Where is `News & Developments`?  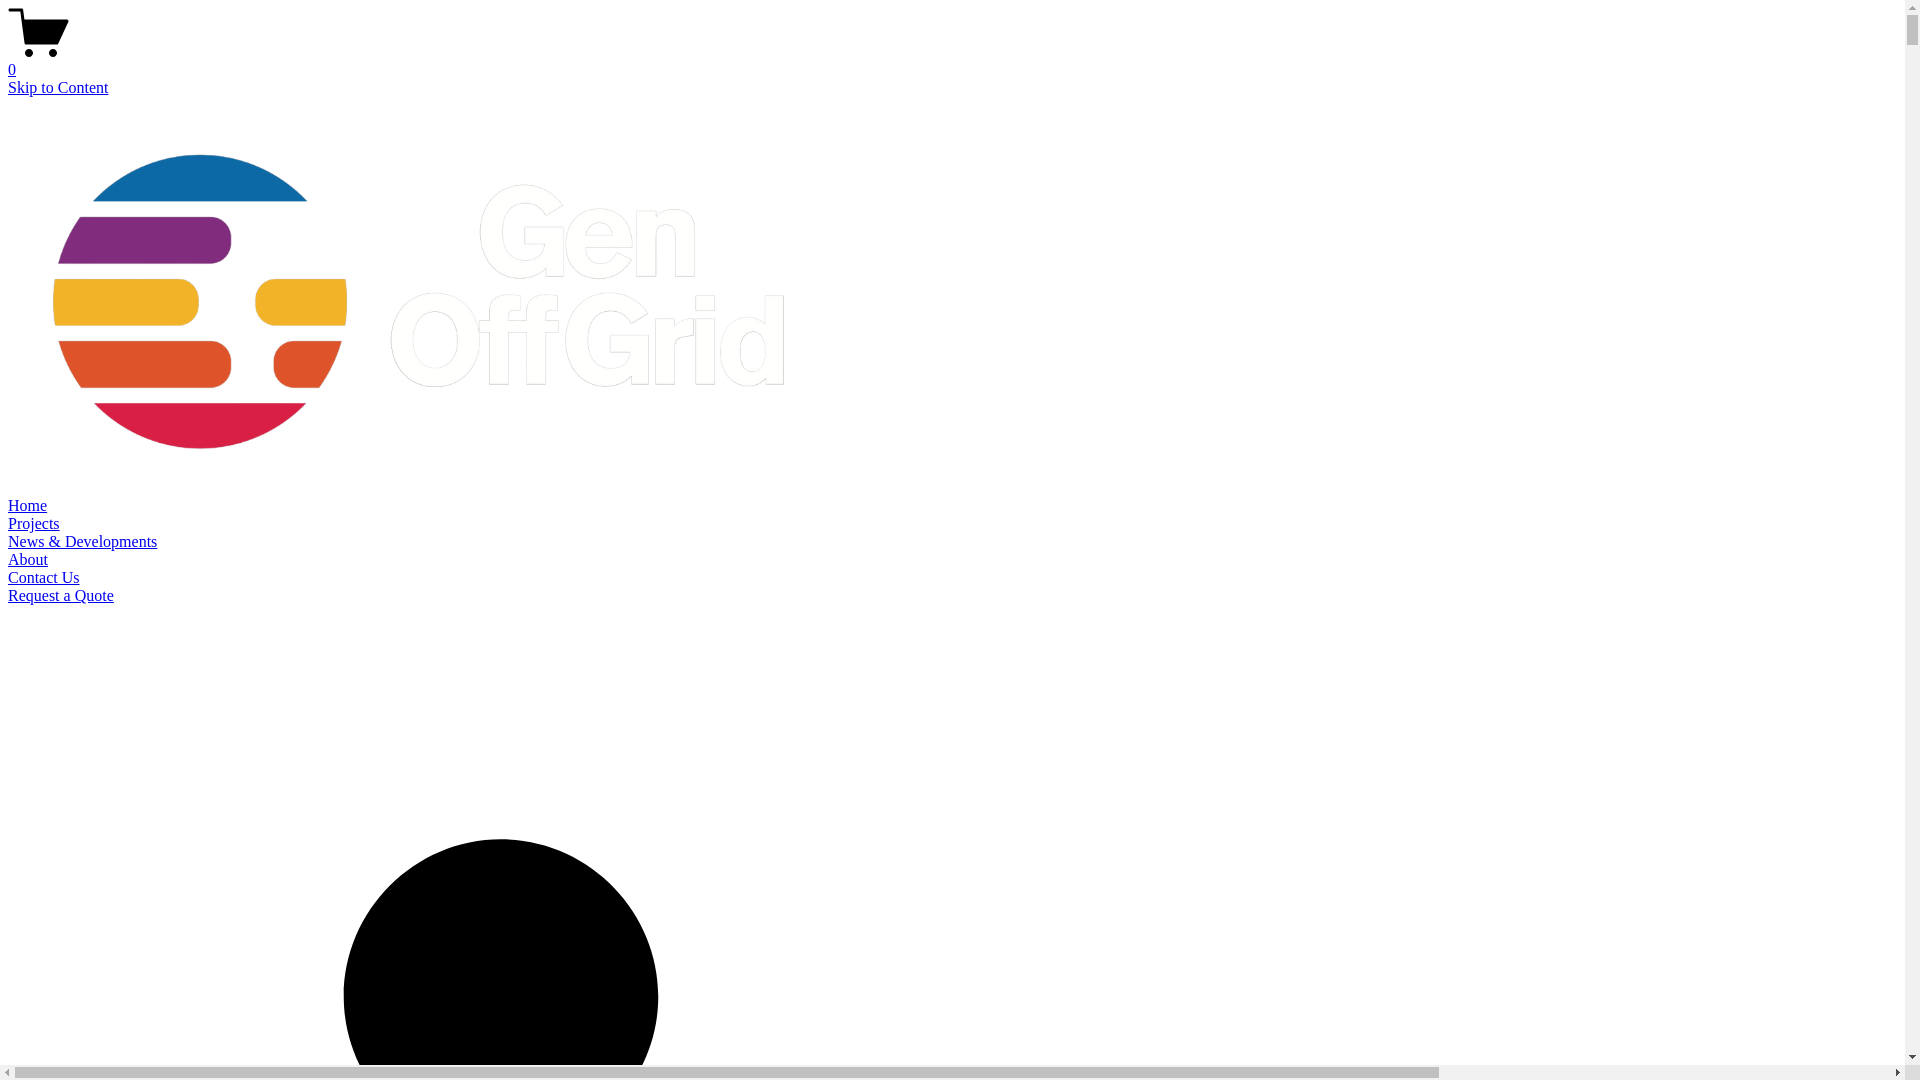
News & Developments is located at coordinates (82, 542).